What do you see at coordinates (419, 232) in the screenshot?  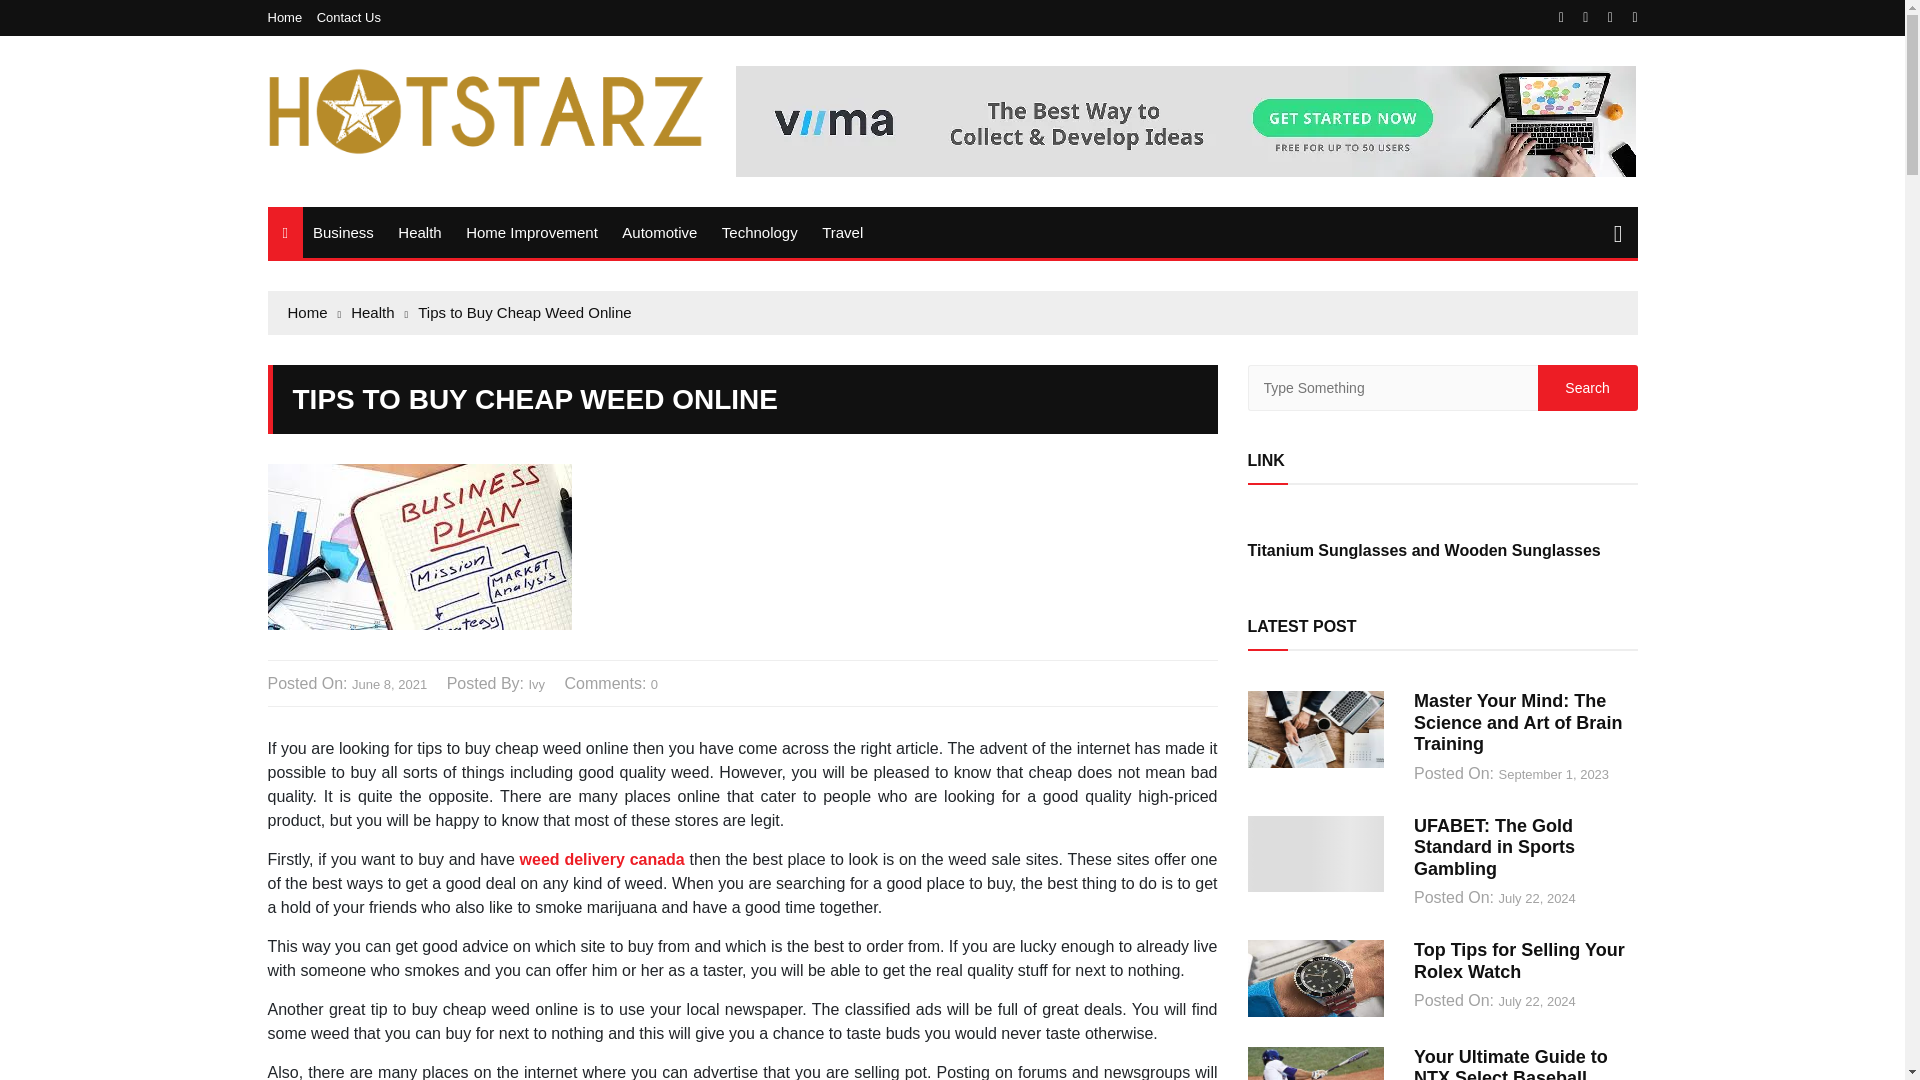 I see `Health` at bounding box center [419, 232].